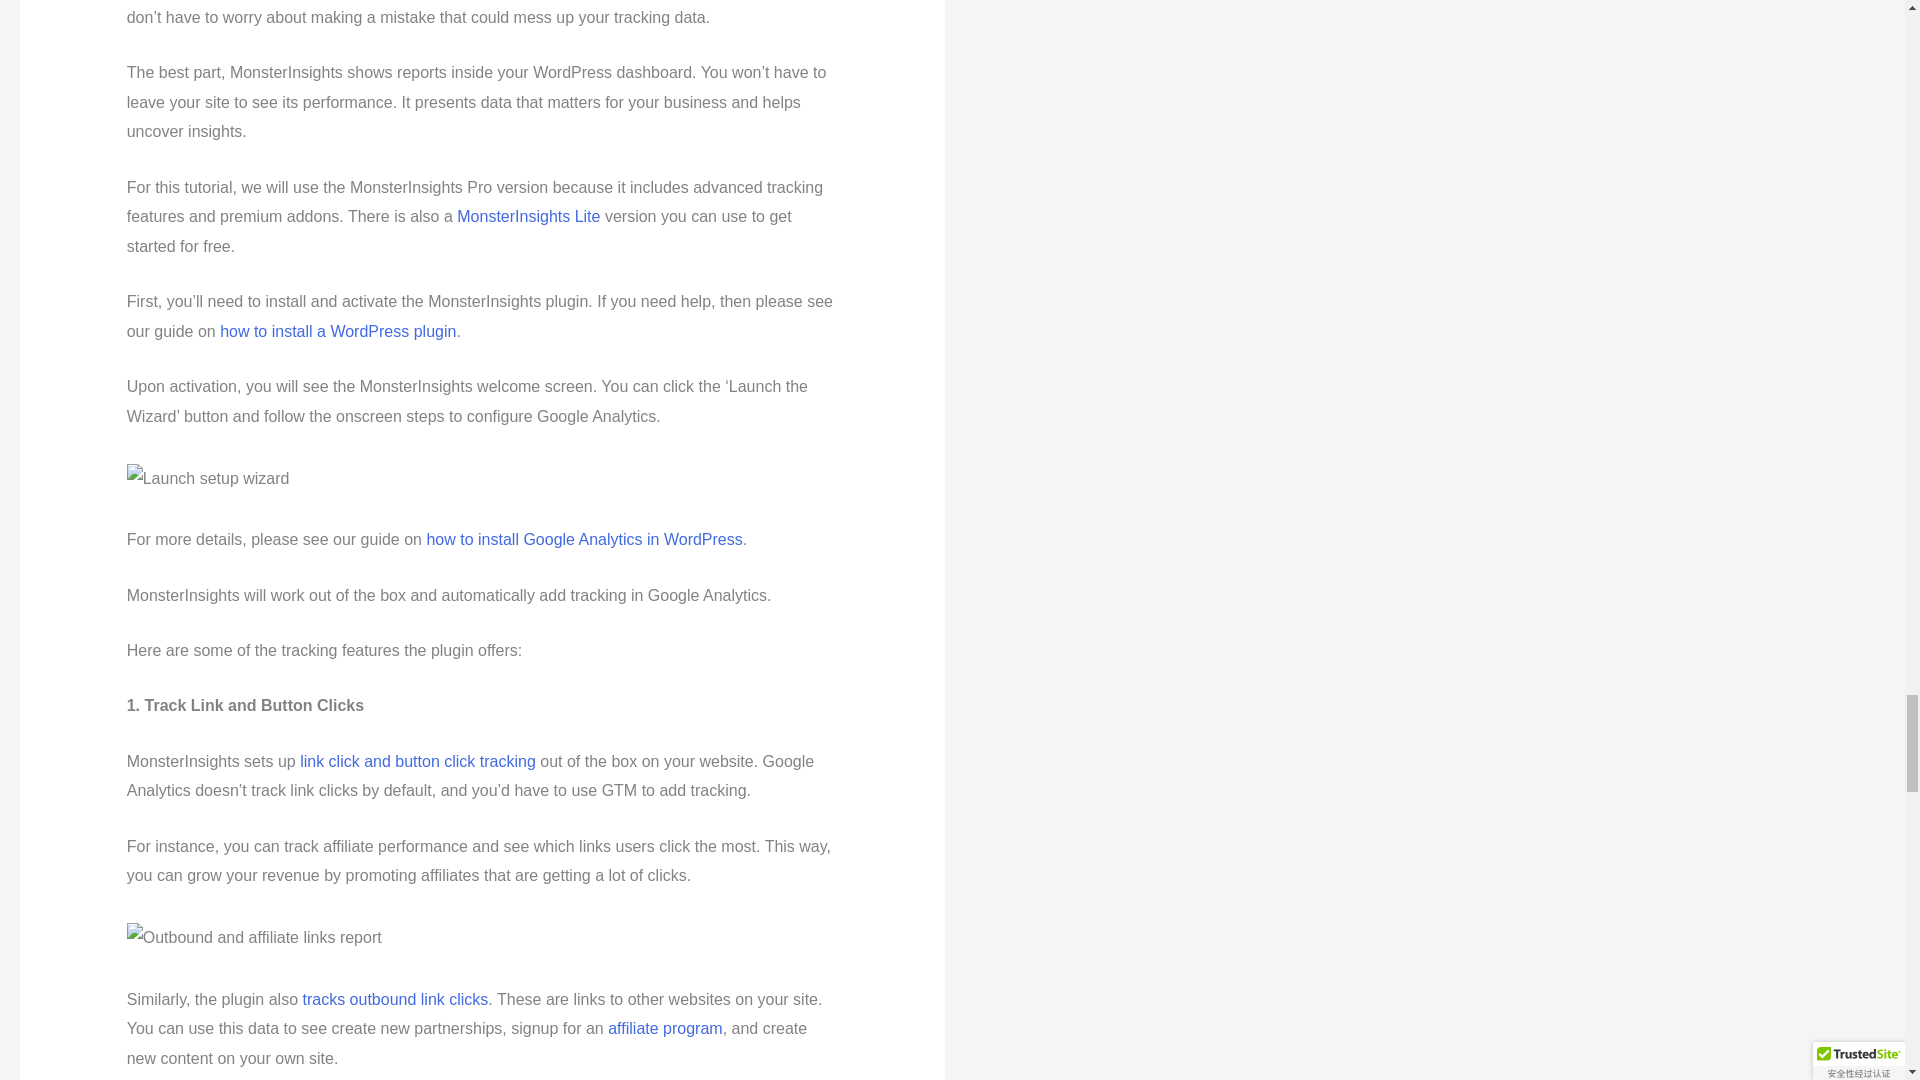 The height and width of the screenshot is (1080, 1920). I want to click on How to Track Outbound Links in WordPress, so click(394, 999).